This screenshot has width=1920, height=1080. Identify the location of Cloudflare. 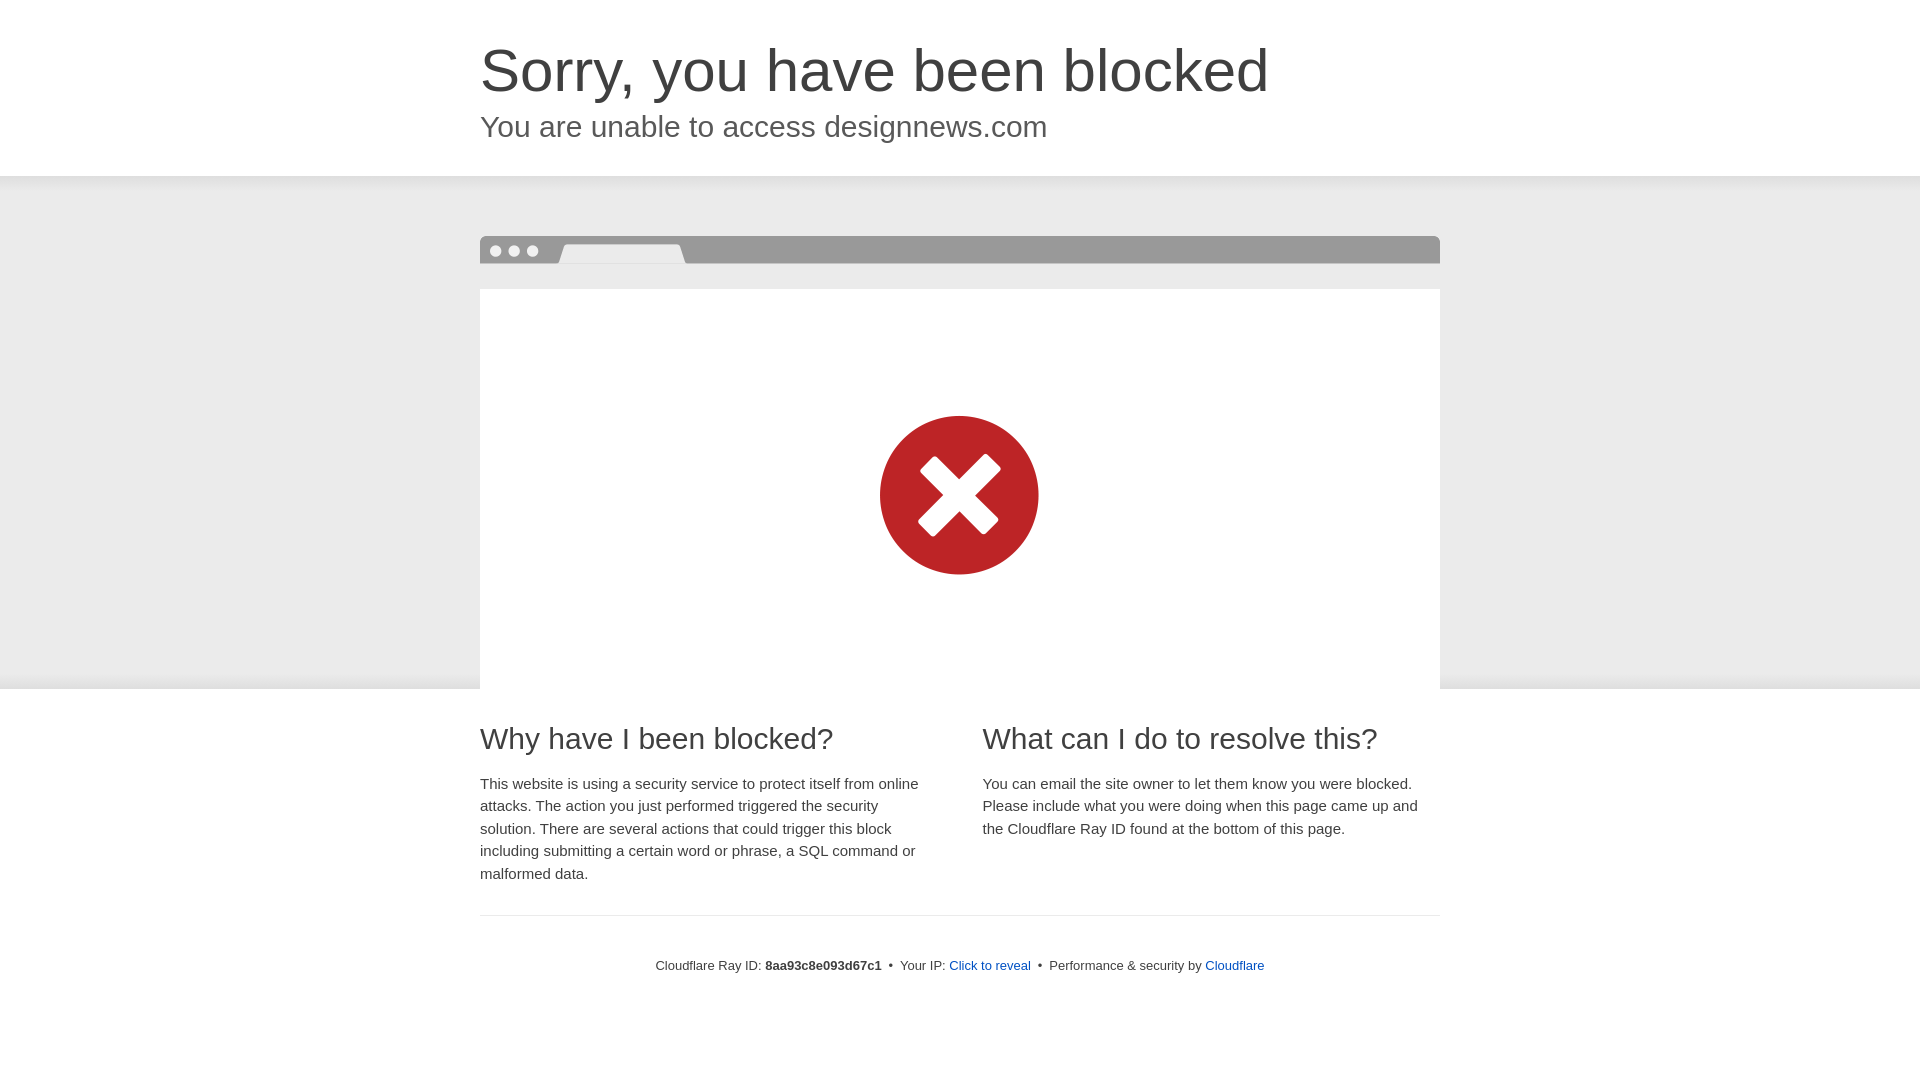
(1234, 965).